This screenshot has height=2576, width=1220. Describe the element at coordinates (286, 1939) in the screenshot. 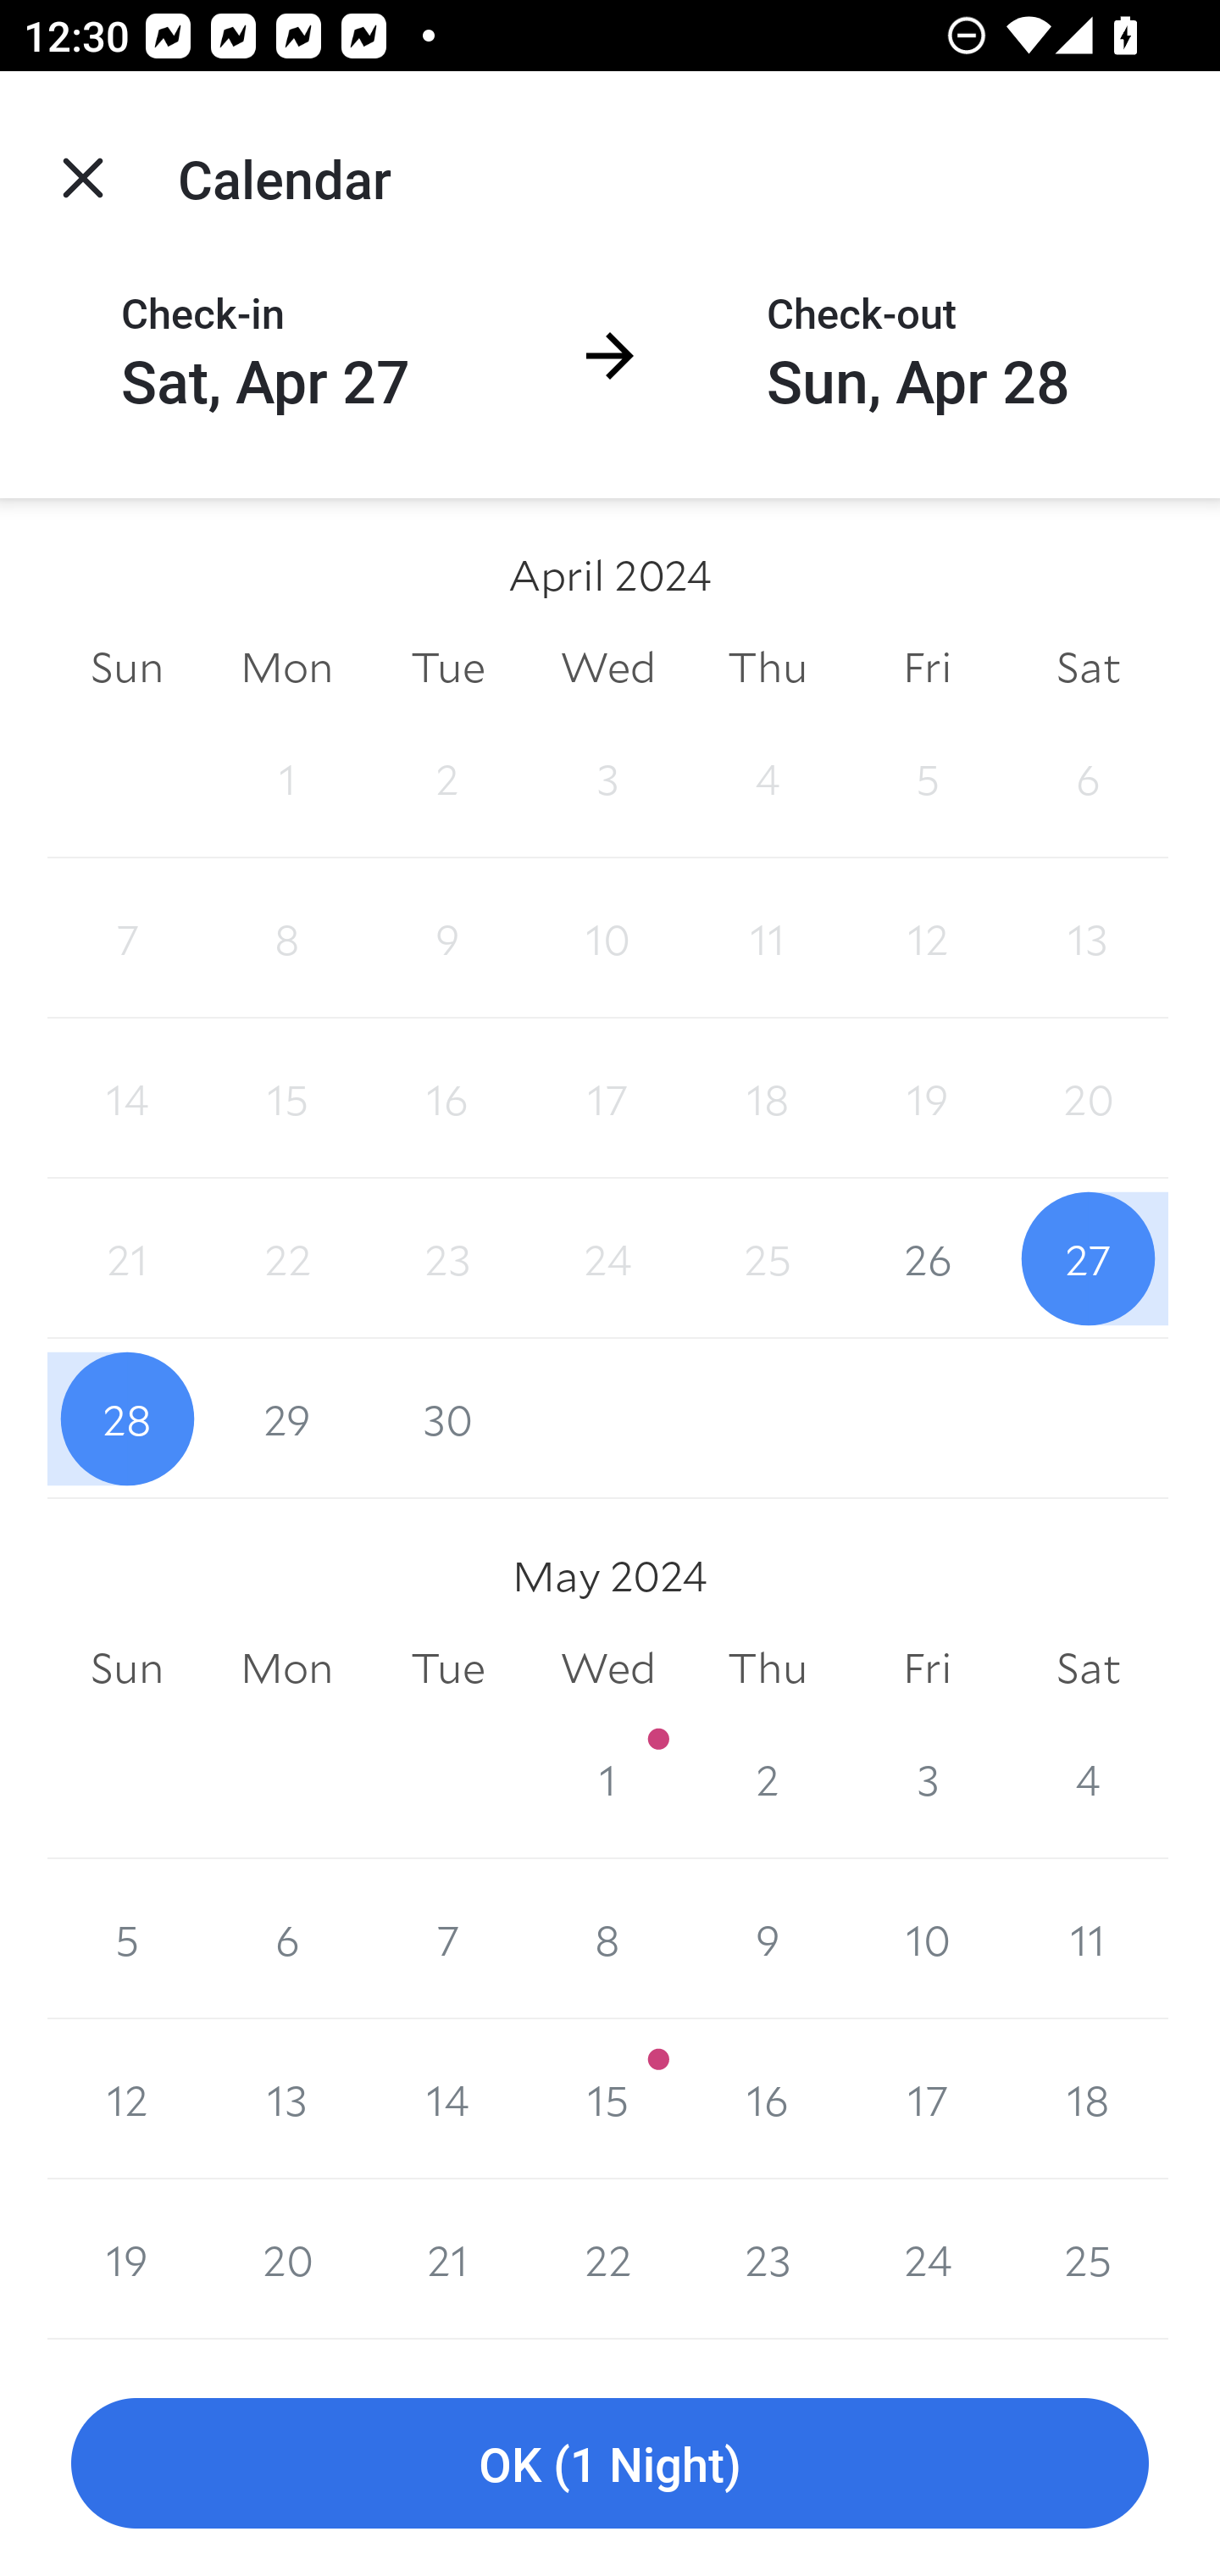

I see `6 6 May 2024` at that location.